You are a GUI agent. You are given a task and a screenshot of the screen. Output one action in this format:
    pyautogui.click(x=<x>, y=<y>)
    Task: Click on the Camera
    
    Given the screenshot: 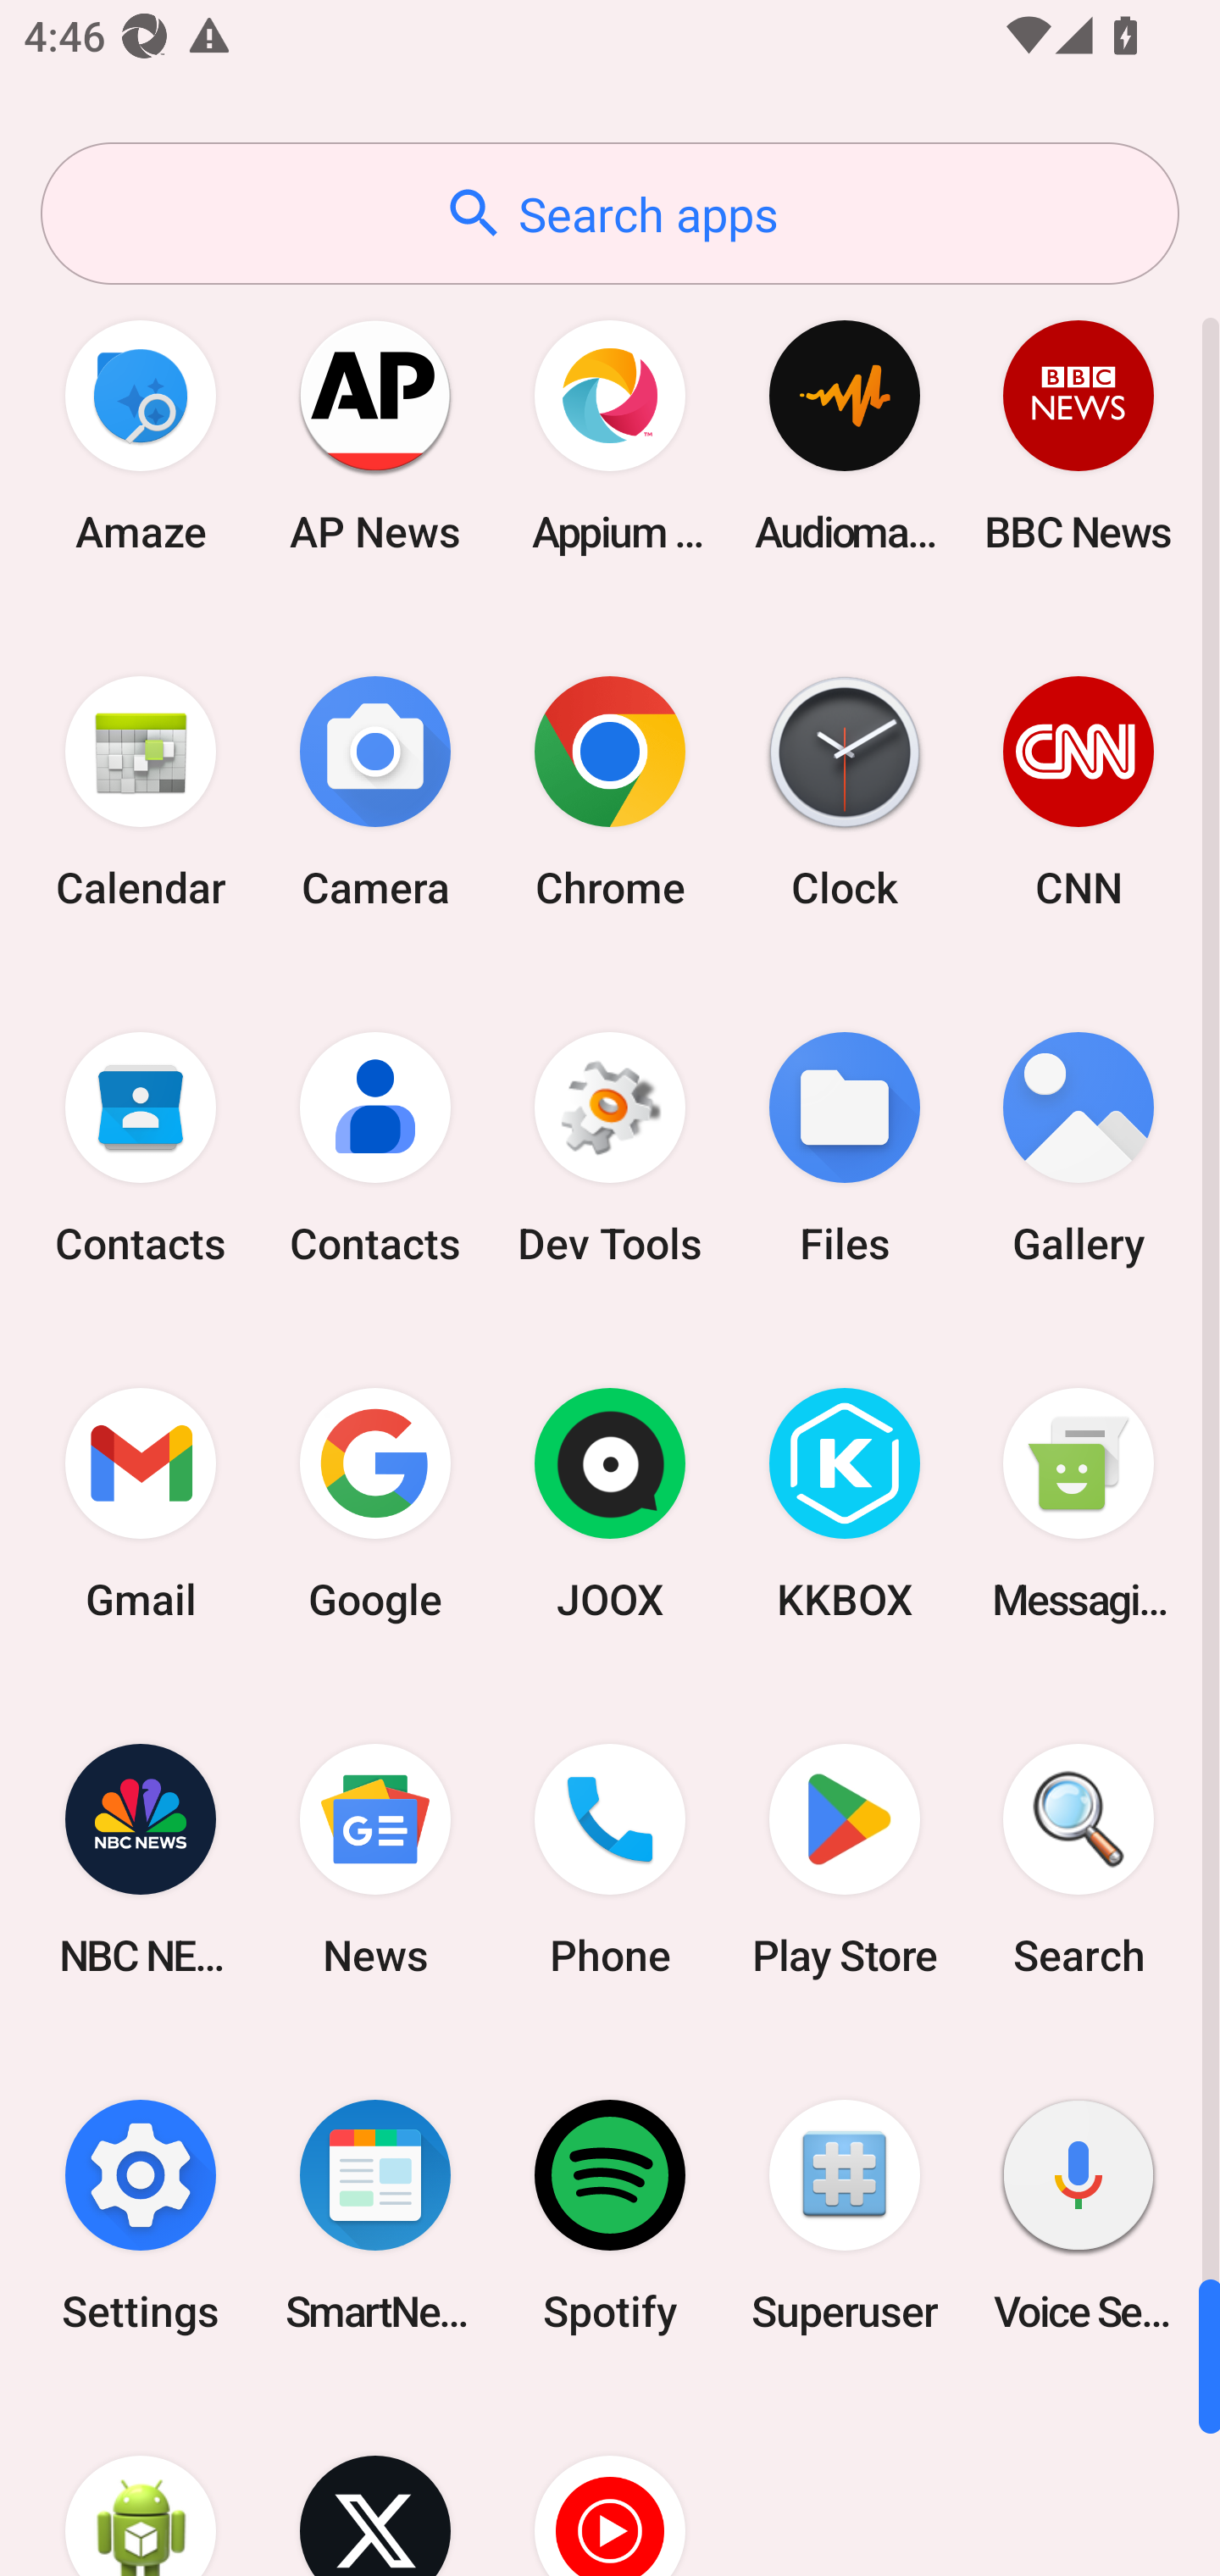 What is the action you would take?
    pyautogui.click(x=375, y=791)
    